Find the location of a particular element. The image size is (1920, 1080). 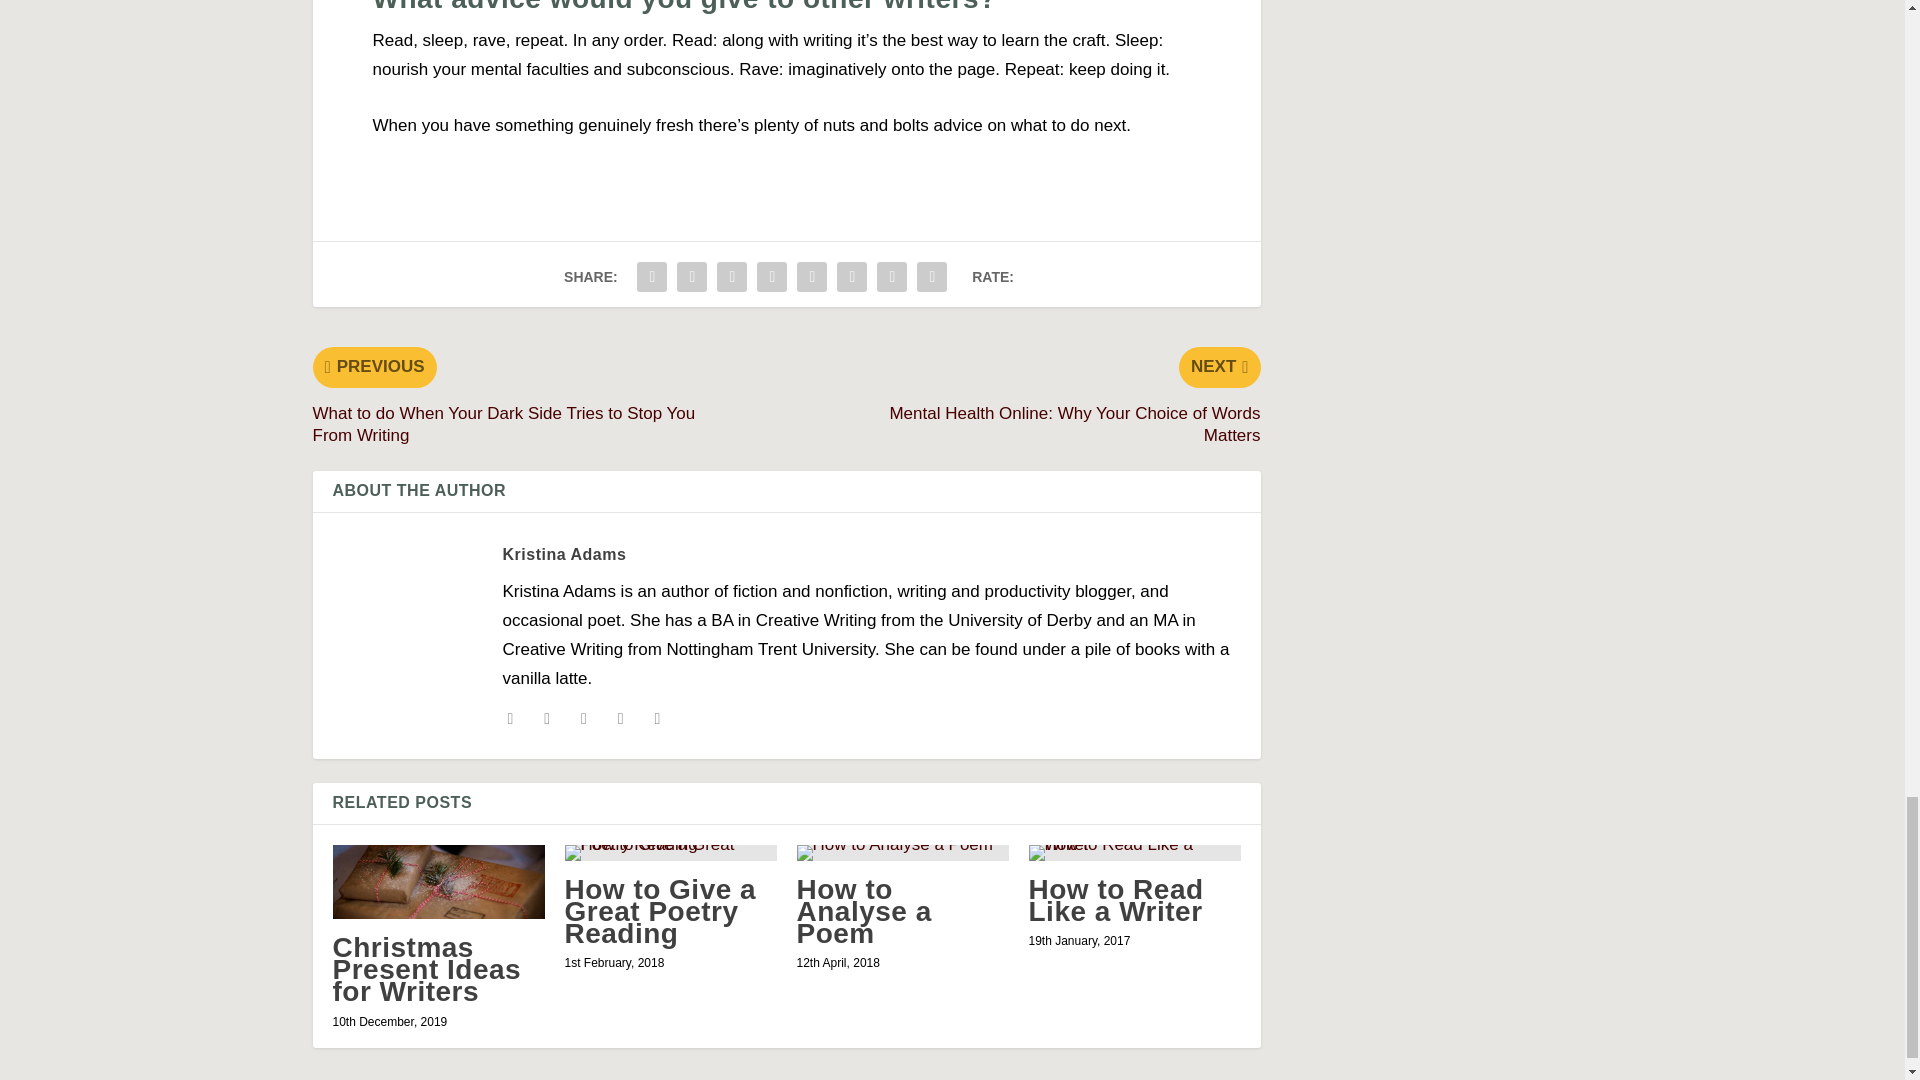

Christmas Present Ideas for Writers is located at coordinates (438, 882).